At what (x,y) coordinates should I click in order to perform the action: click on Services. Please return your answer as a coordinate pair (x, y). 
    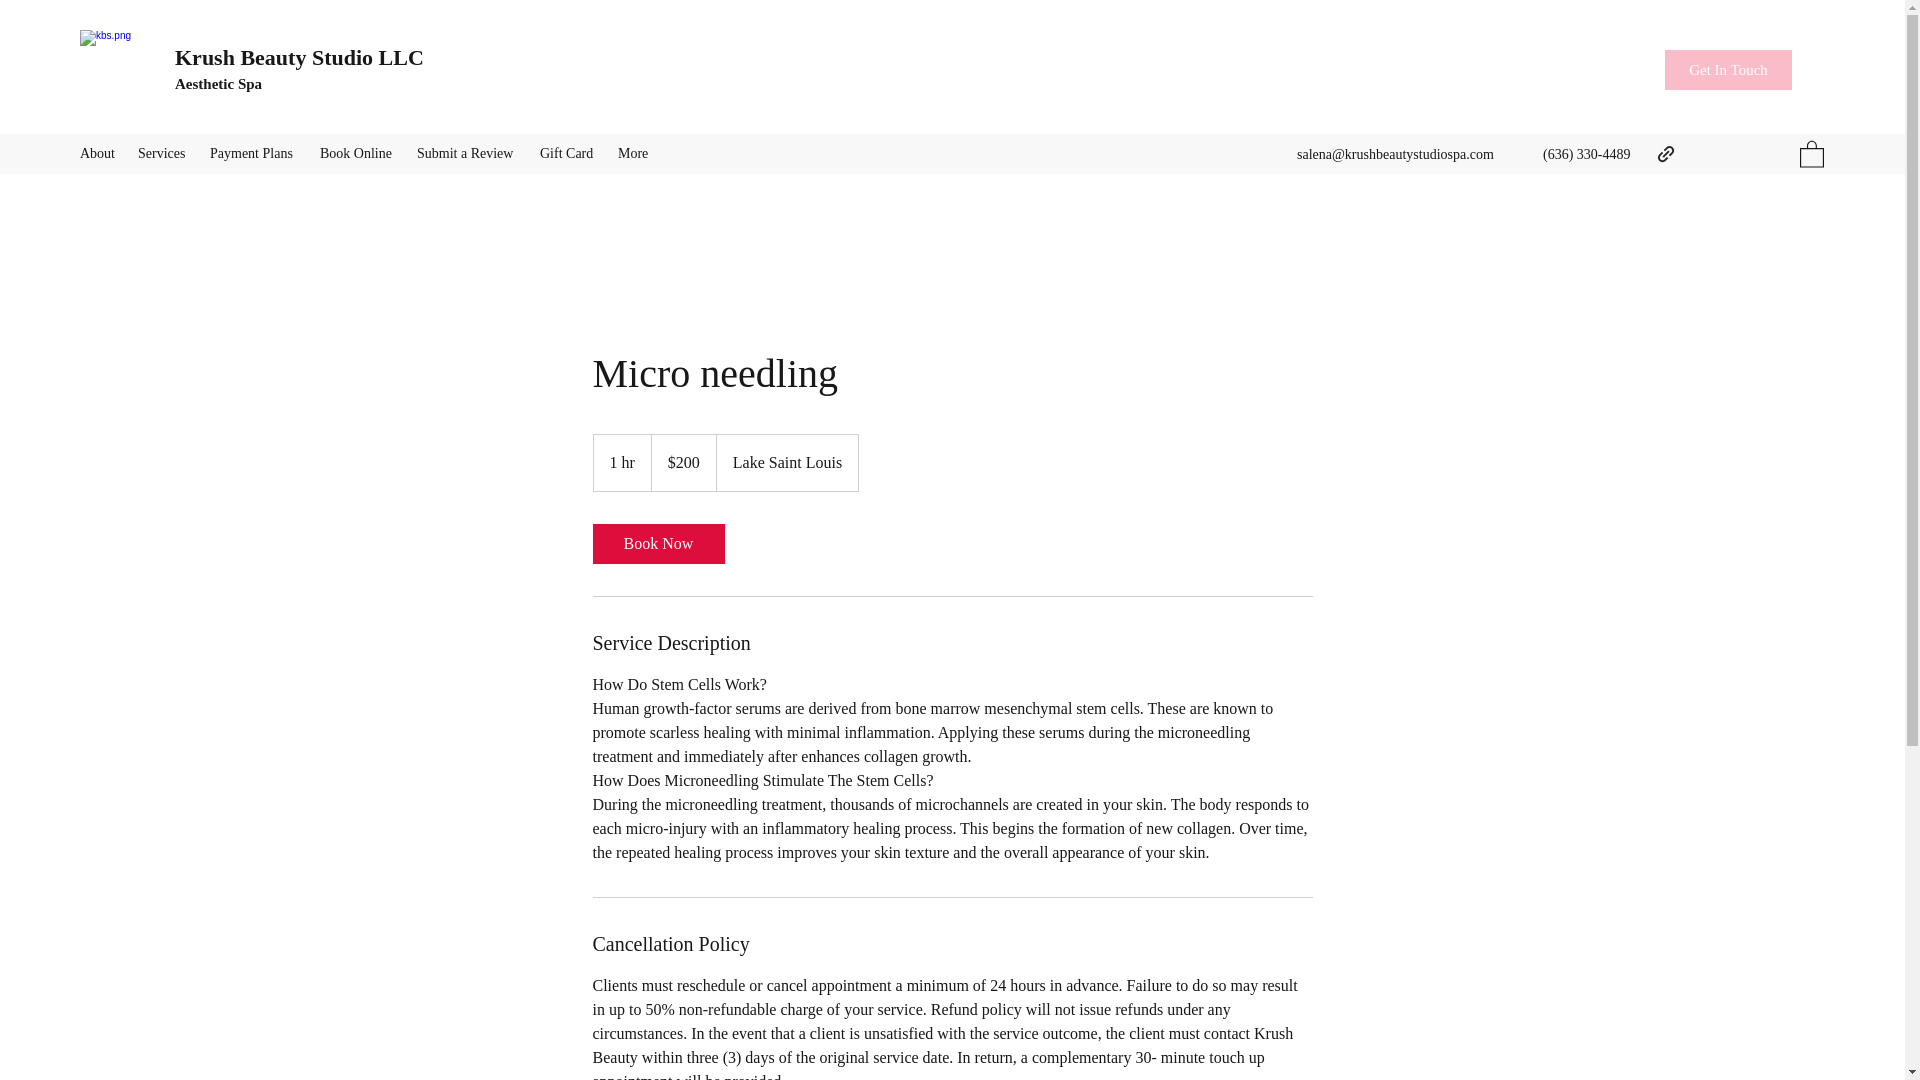
    Looking at the image, I should click on (164, 154).